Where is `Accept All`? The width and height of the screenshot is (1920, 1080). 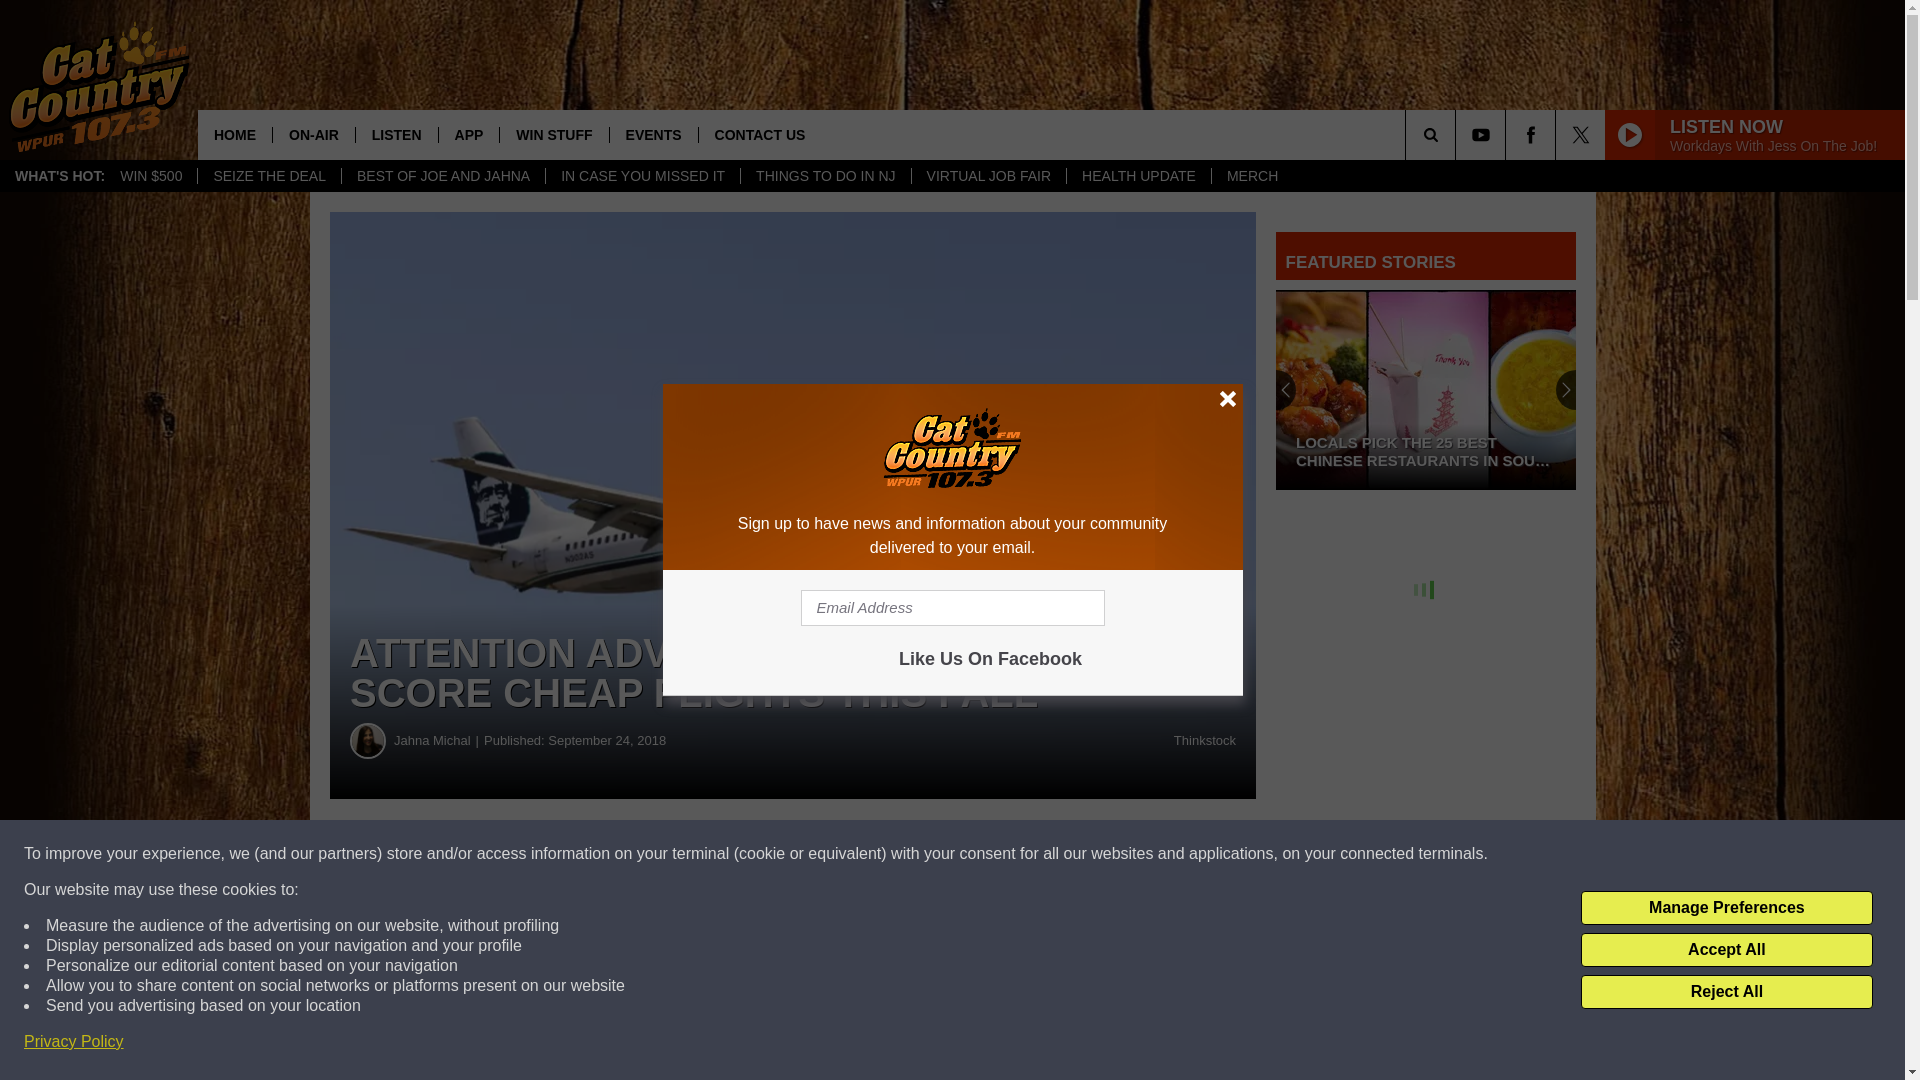 Accept All is located at coordinates (1726, 950).